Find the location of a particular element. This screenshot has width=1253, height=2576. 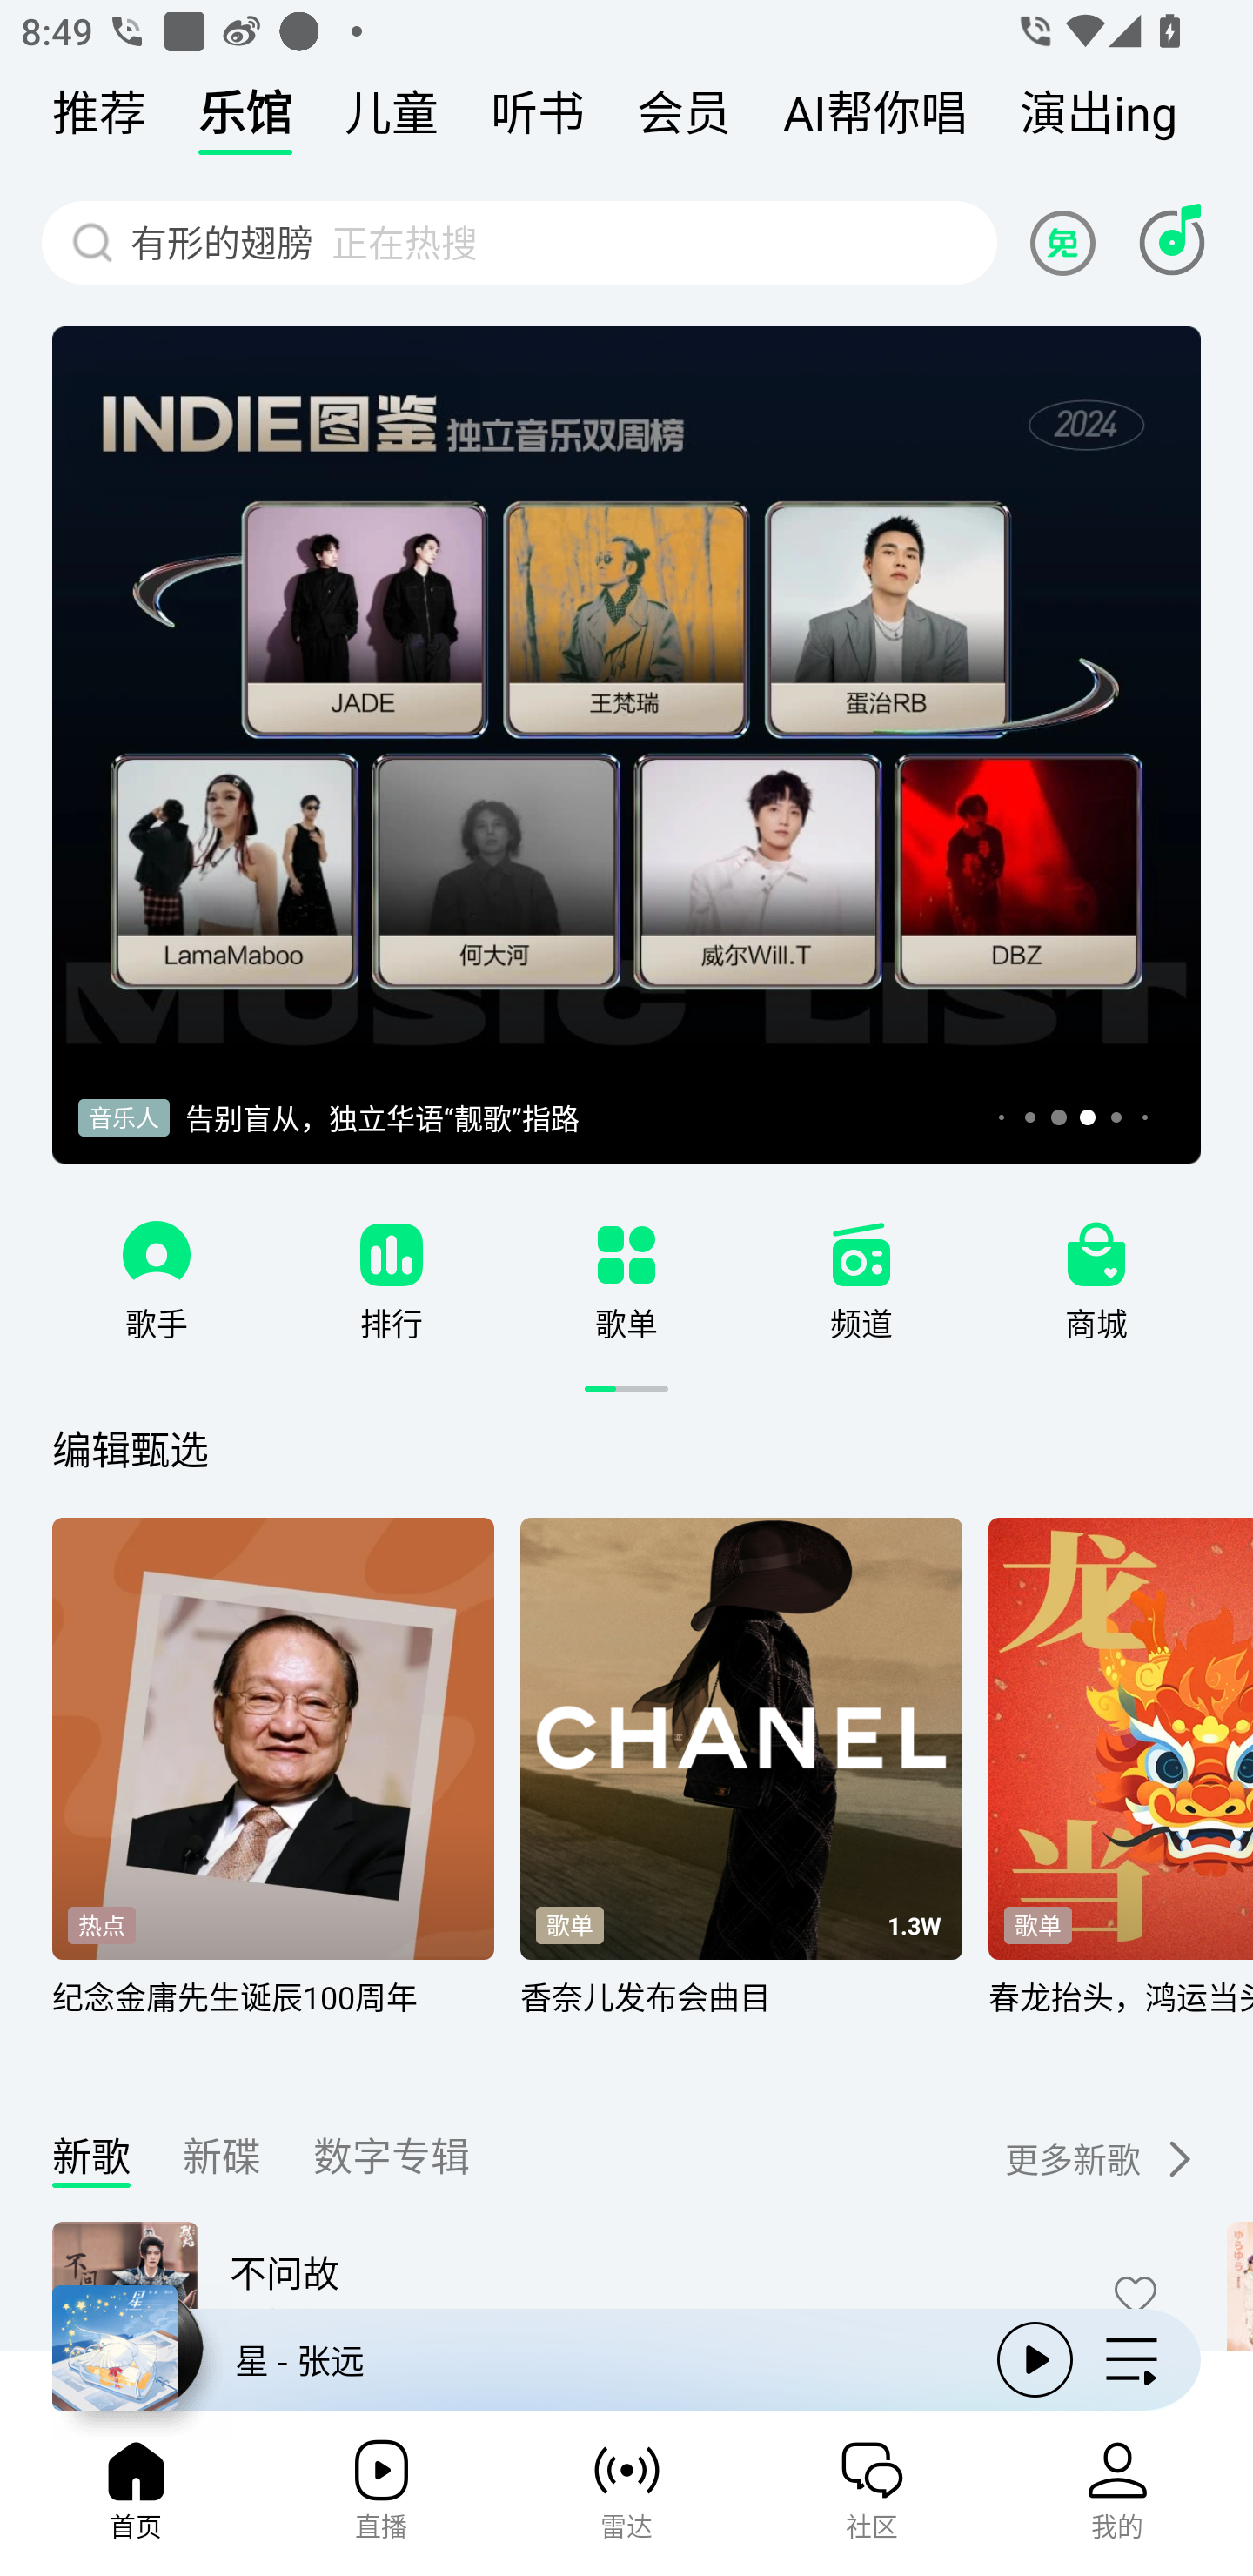

首页 is located at coordinates (135, 2499).